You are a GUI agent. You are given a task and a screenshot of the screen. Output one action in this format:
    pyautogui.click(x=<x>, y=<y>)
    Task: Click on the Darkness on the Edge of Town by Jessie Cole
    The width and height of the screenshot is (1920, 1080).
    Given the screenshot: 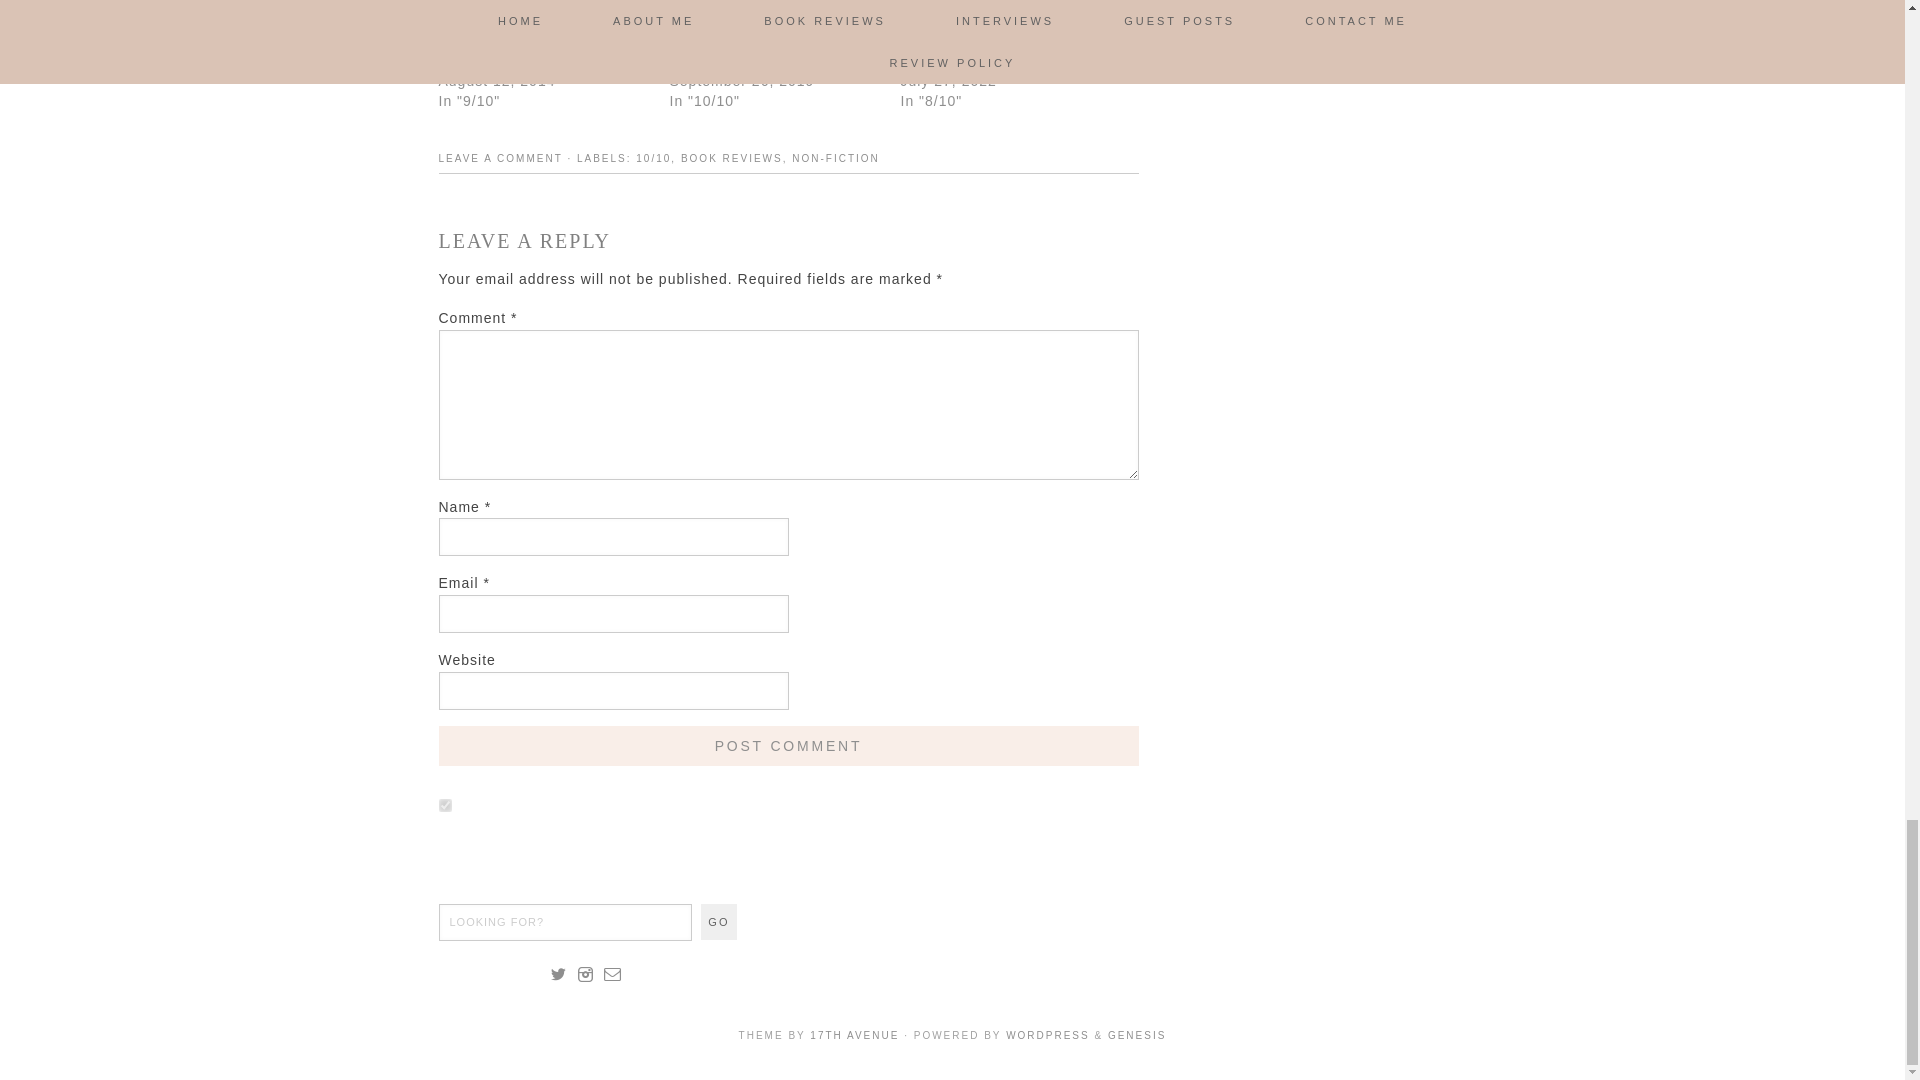 What is the action you would take?
    pyautogui.click(x=526, y=51)
    